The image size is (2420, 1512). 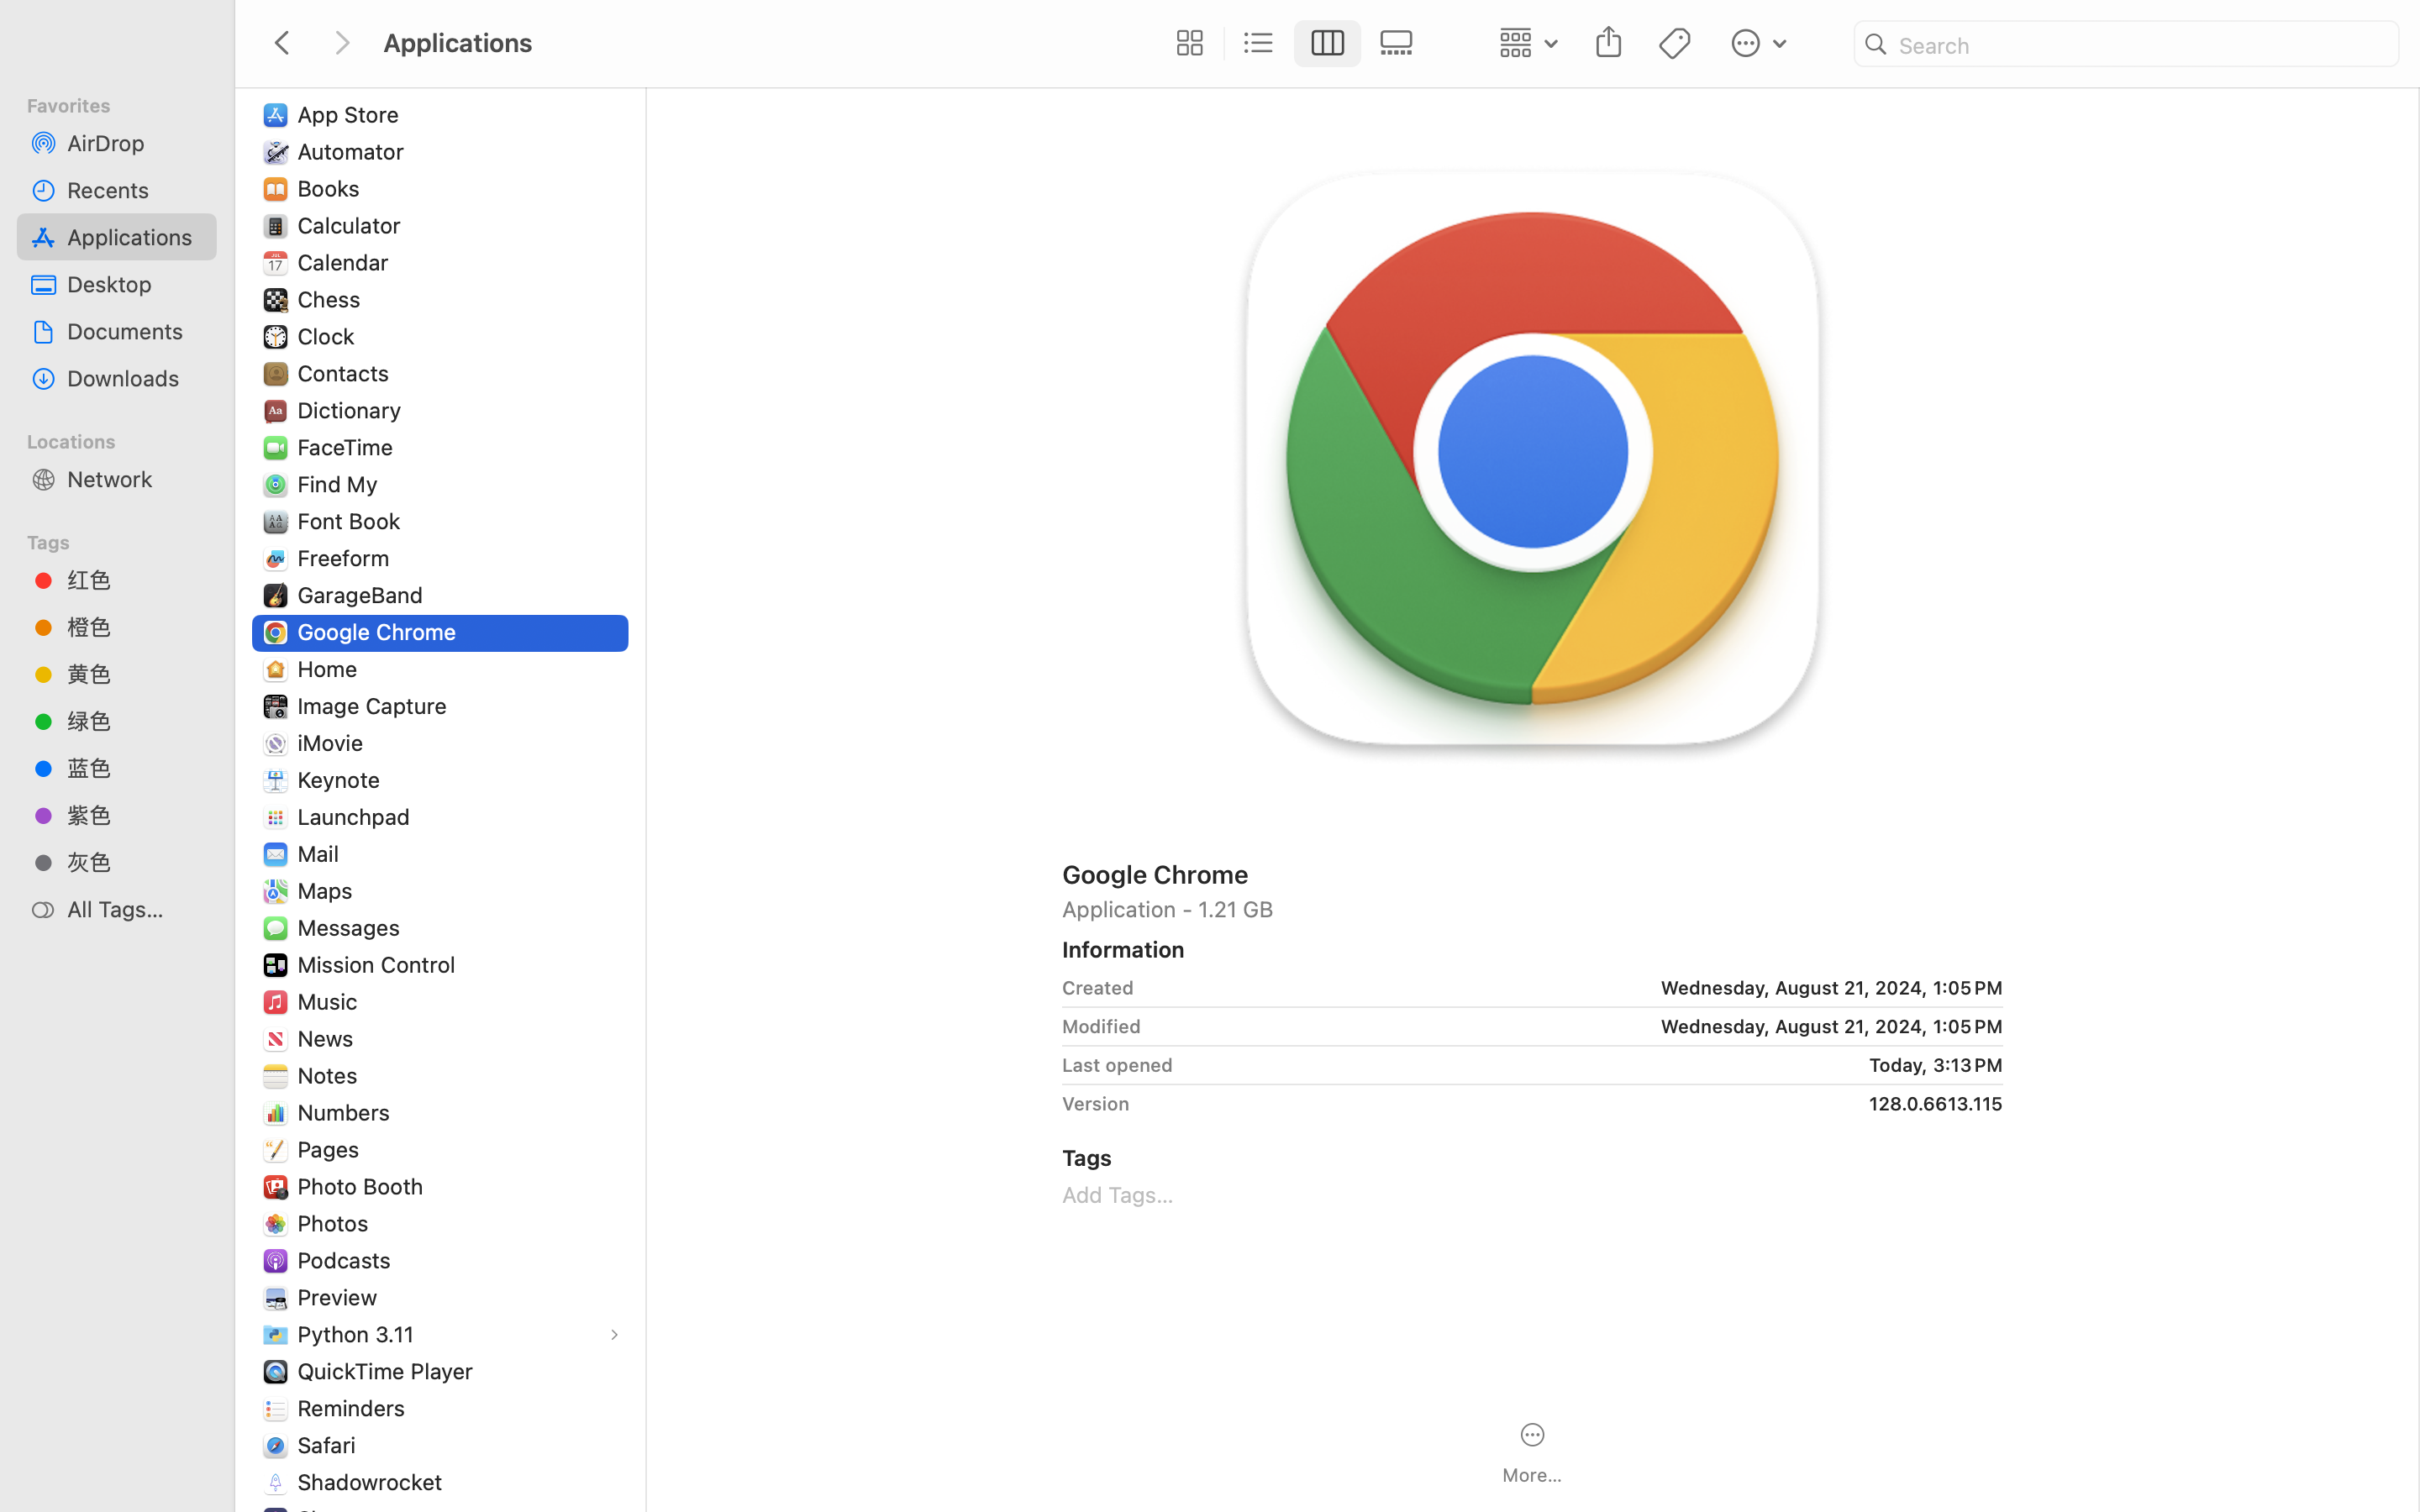 What do you see at coordinates (1186, 44) in the screenshot?
I see `0` at bounding box center [1186, 44].